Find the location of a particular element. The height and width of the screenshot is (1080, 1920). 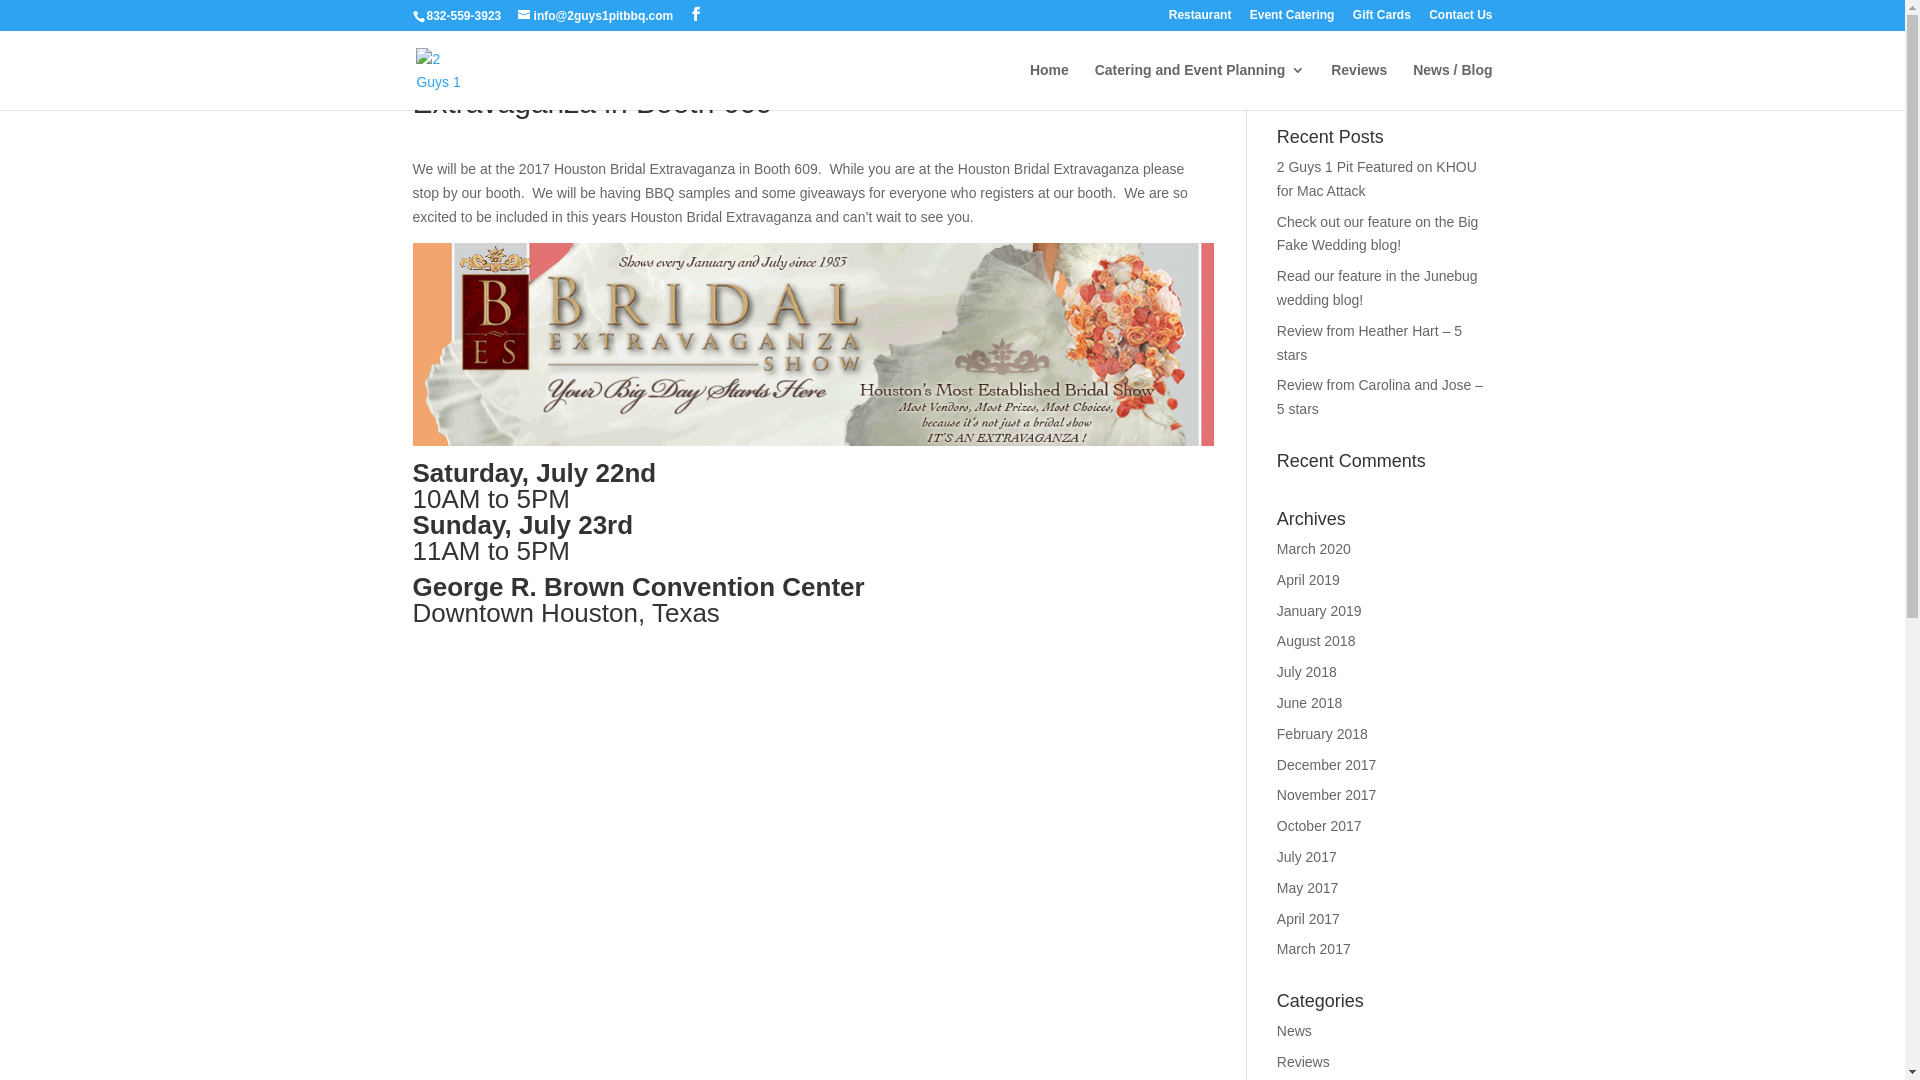

December 2017 is located at coordinates (1327, 765).